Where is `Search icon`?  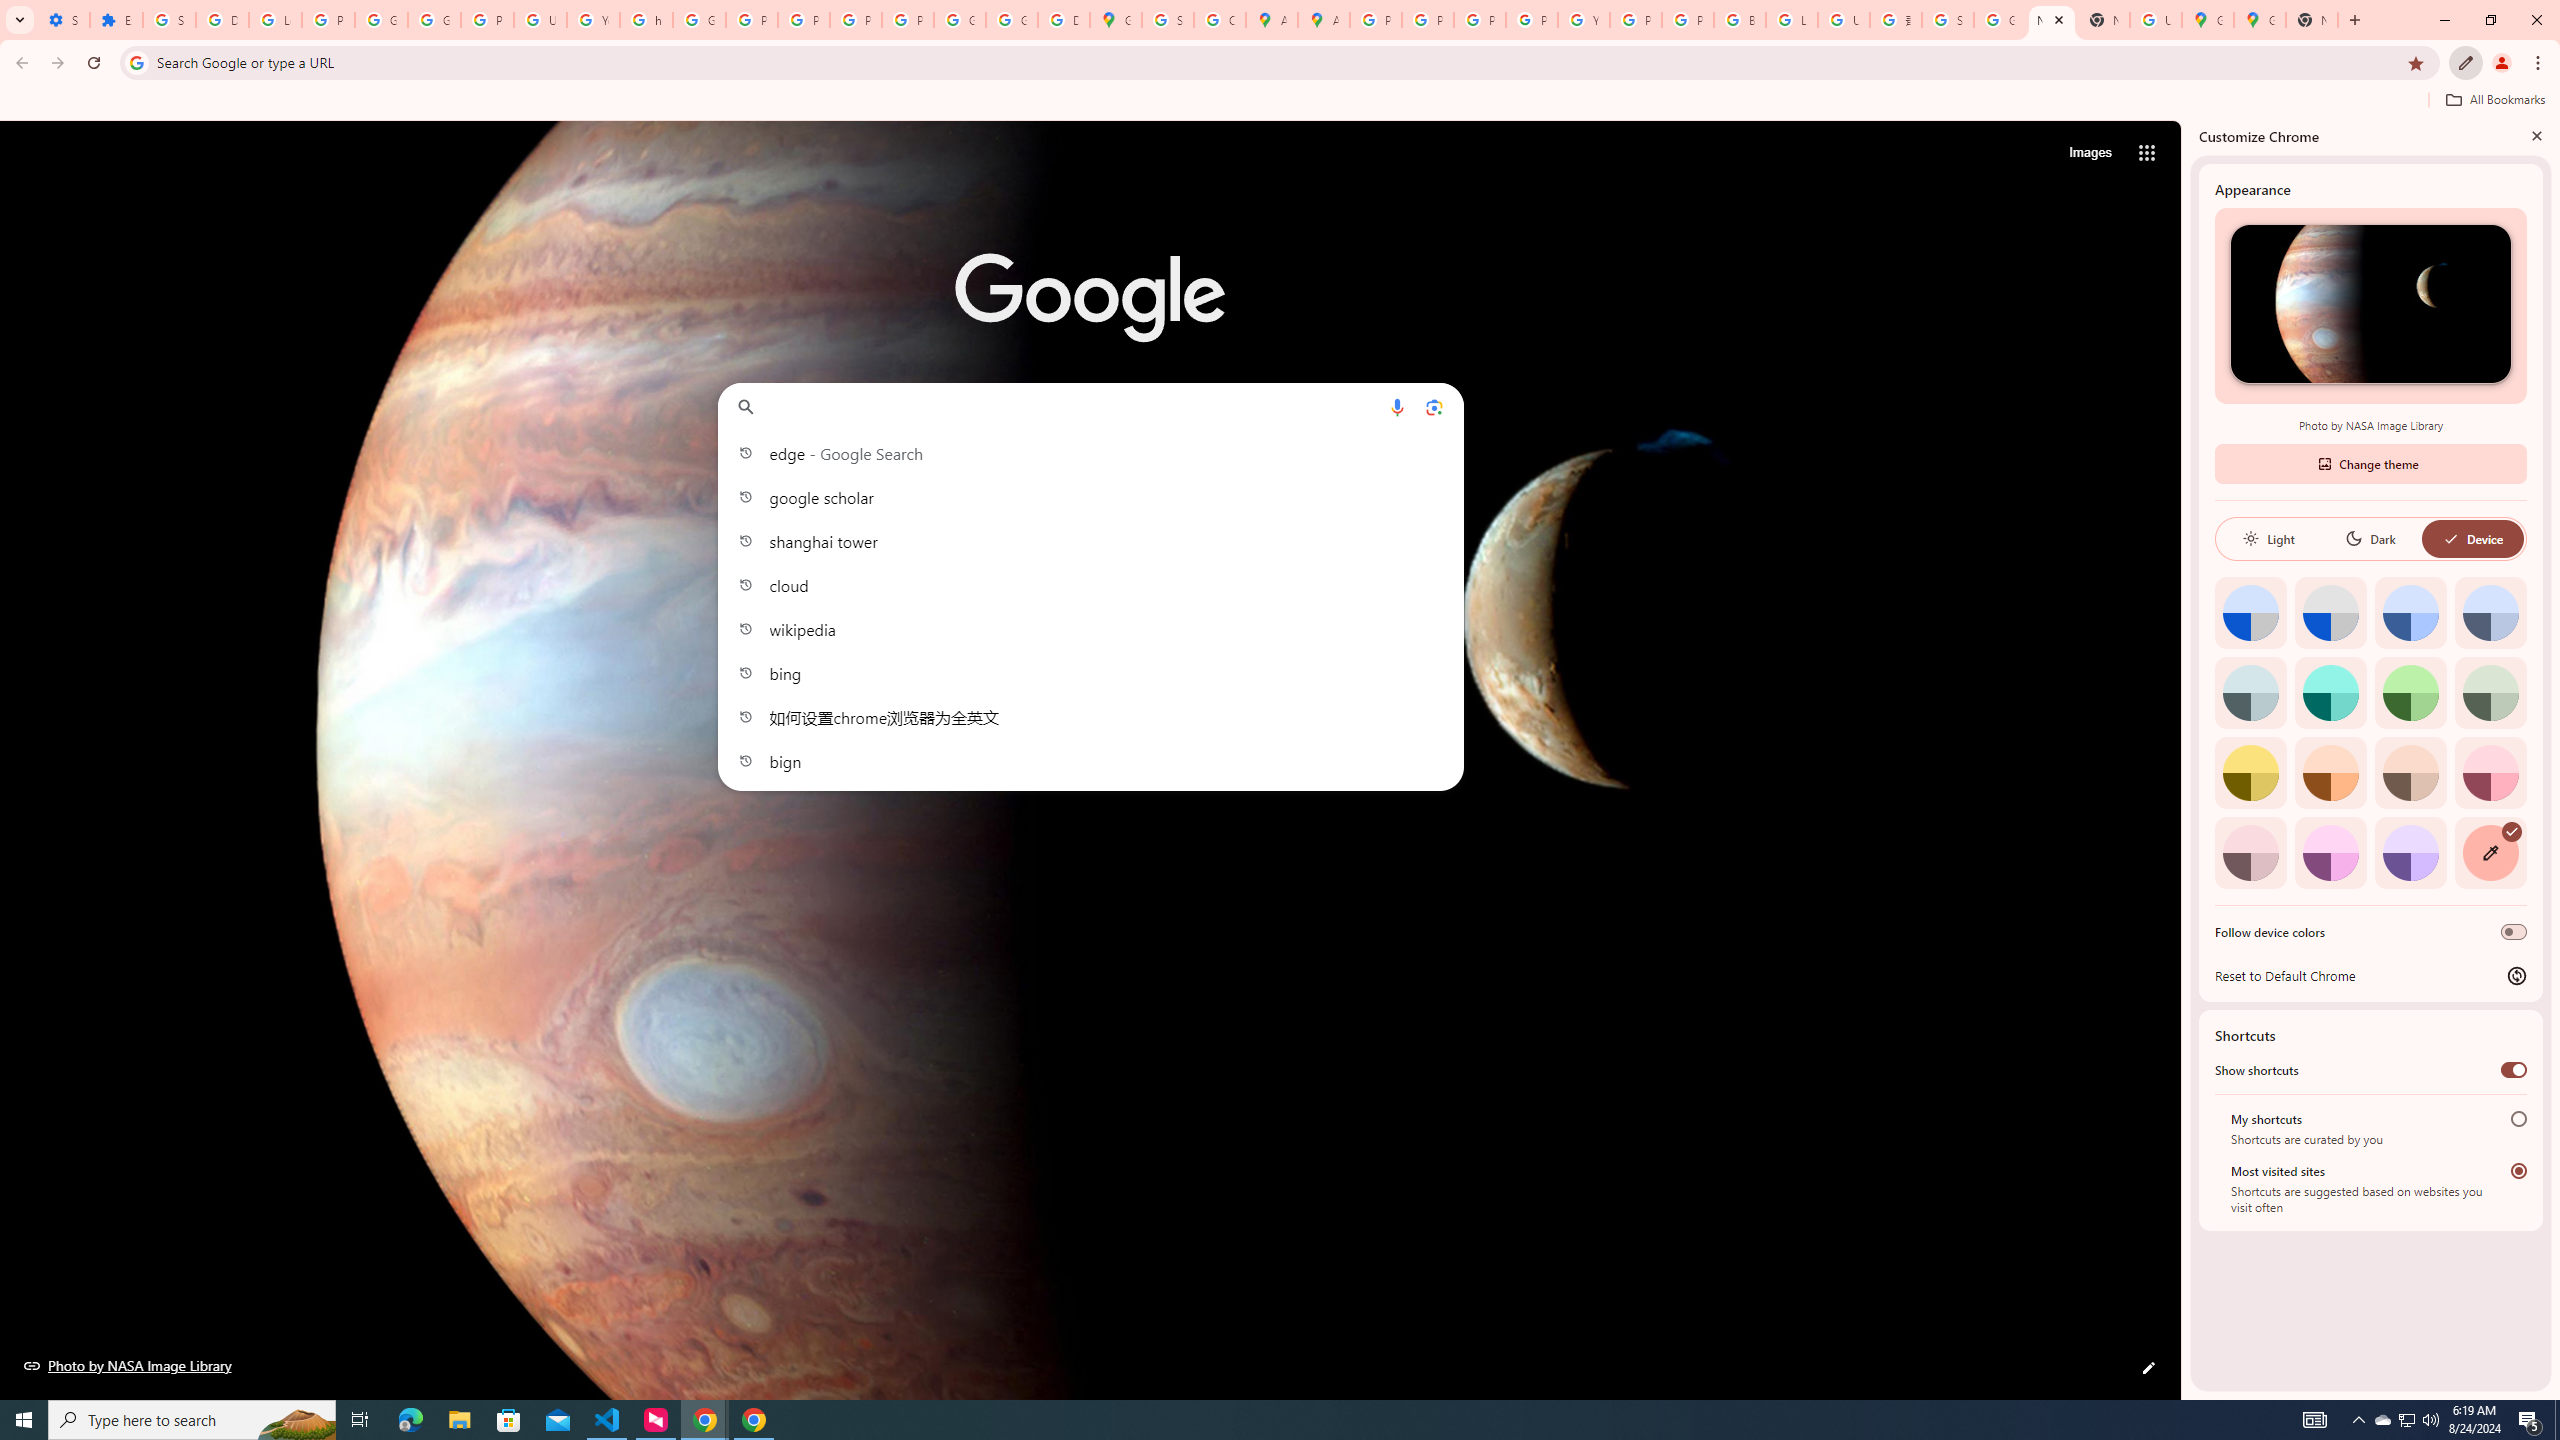
Search icon is located at coordinates (136, 62).